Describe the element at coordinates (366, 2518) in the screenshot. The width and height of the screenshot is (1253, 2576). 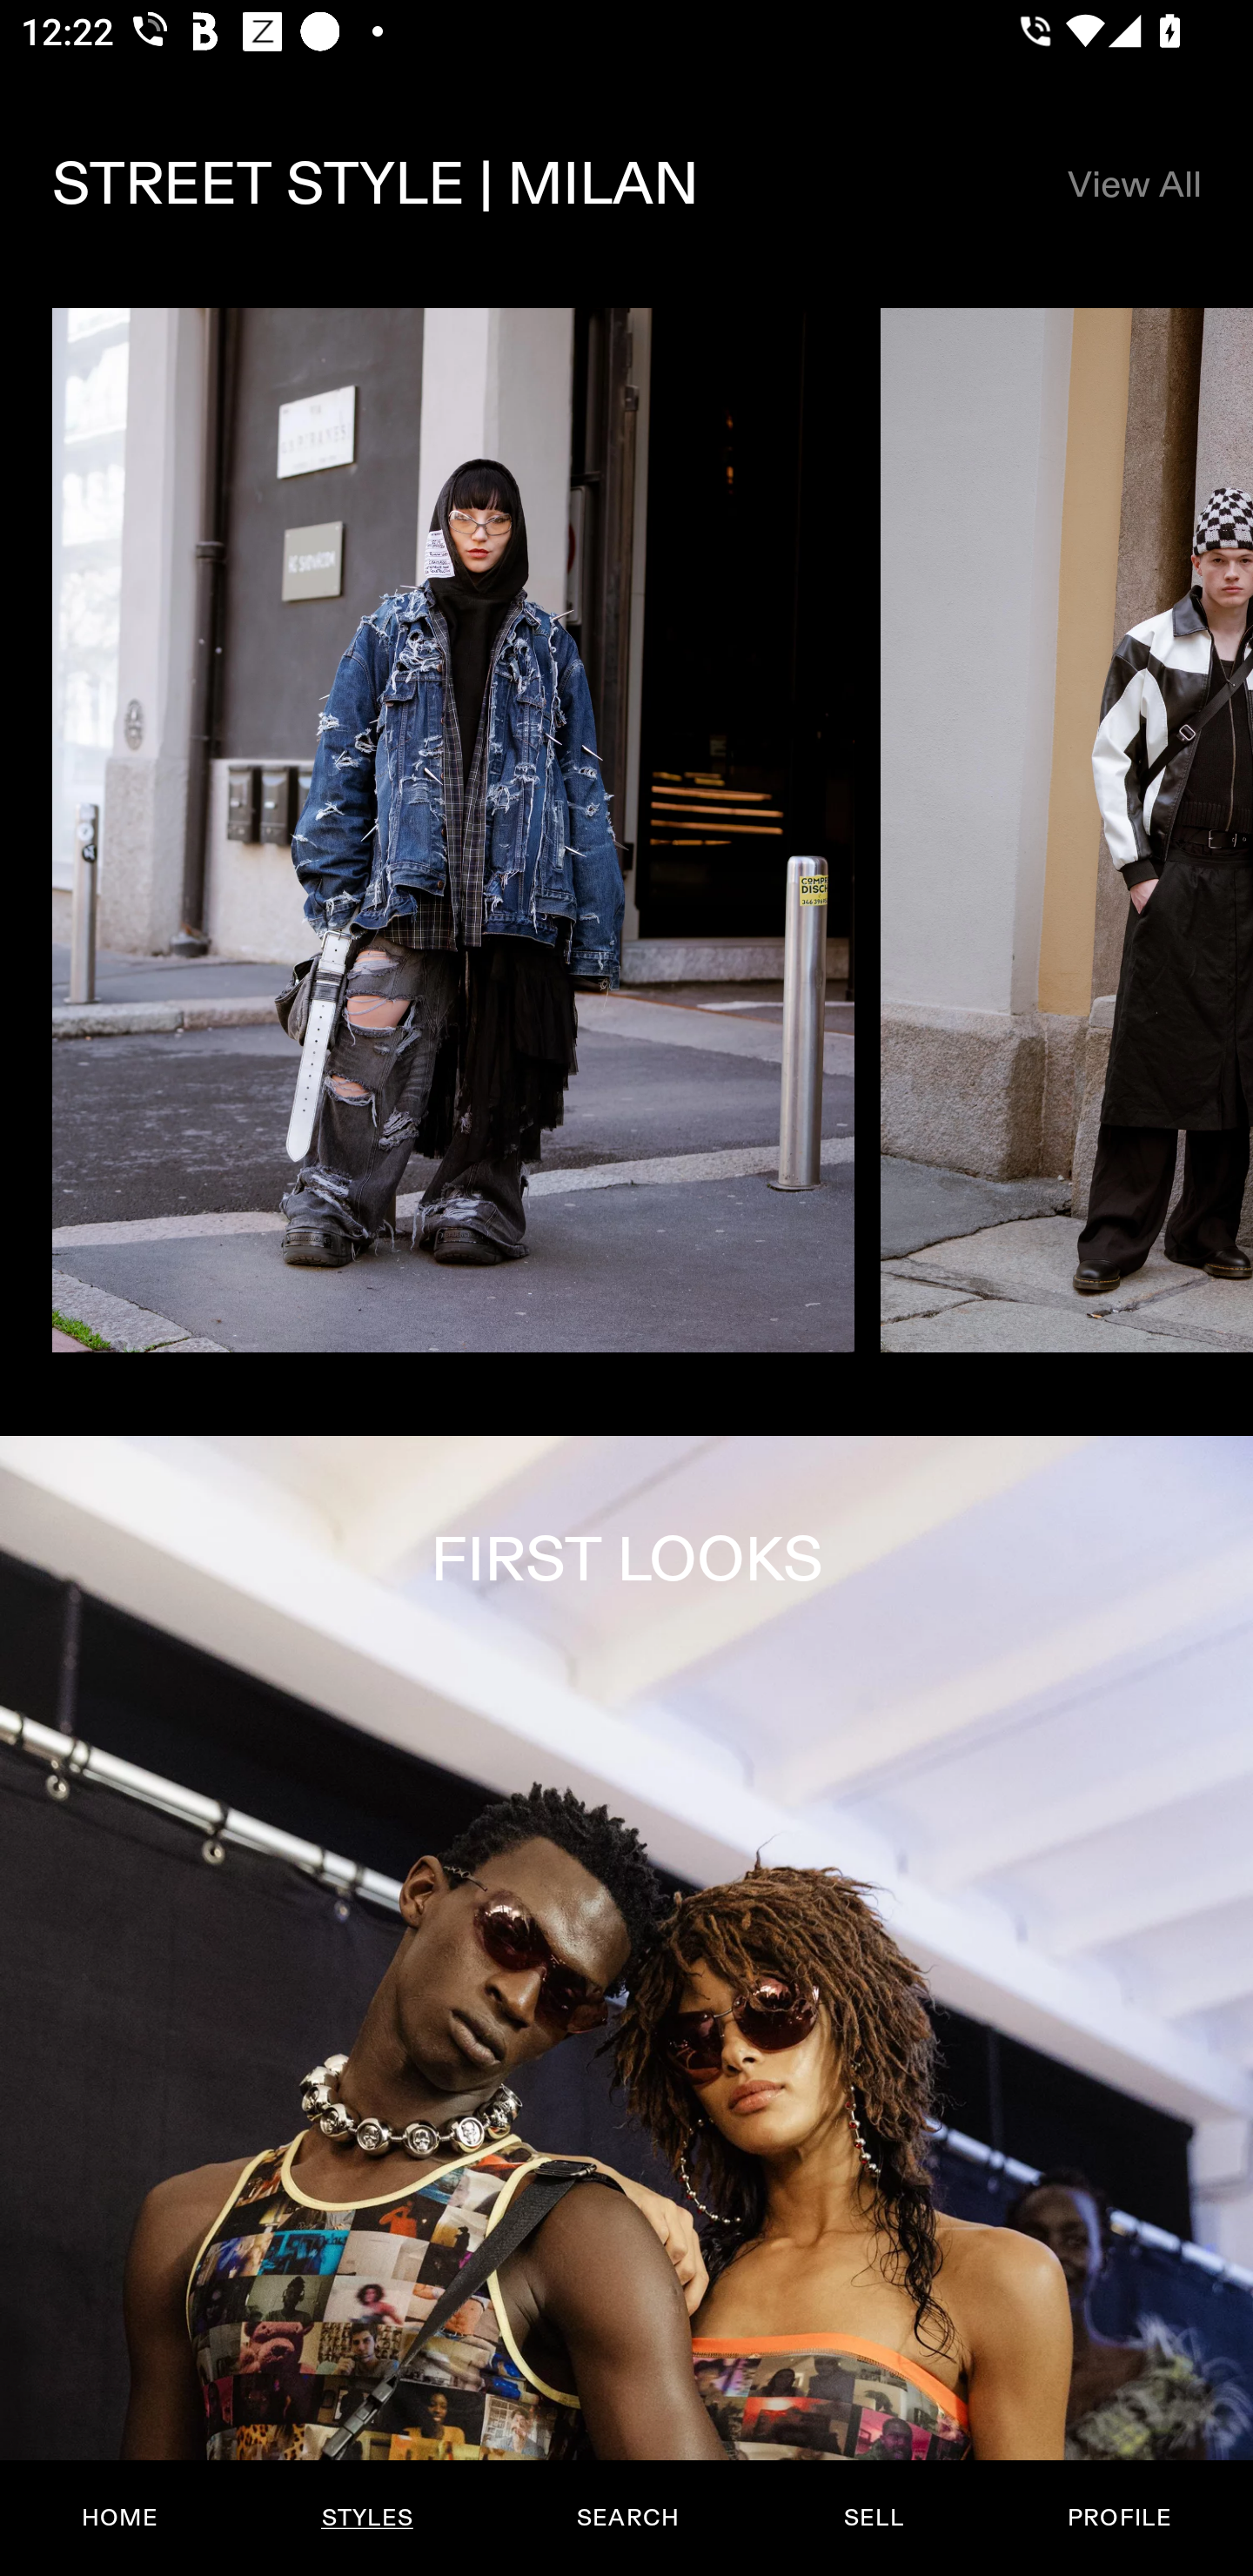
I see `STYLES` at that location.